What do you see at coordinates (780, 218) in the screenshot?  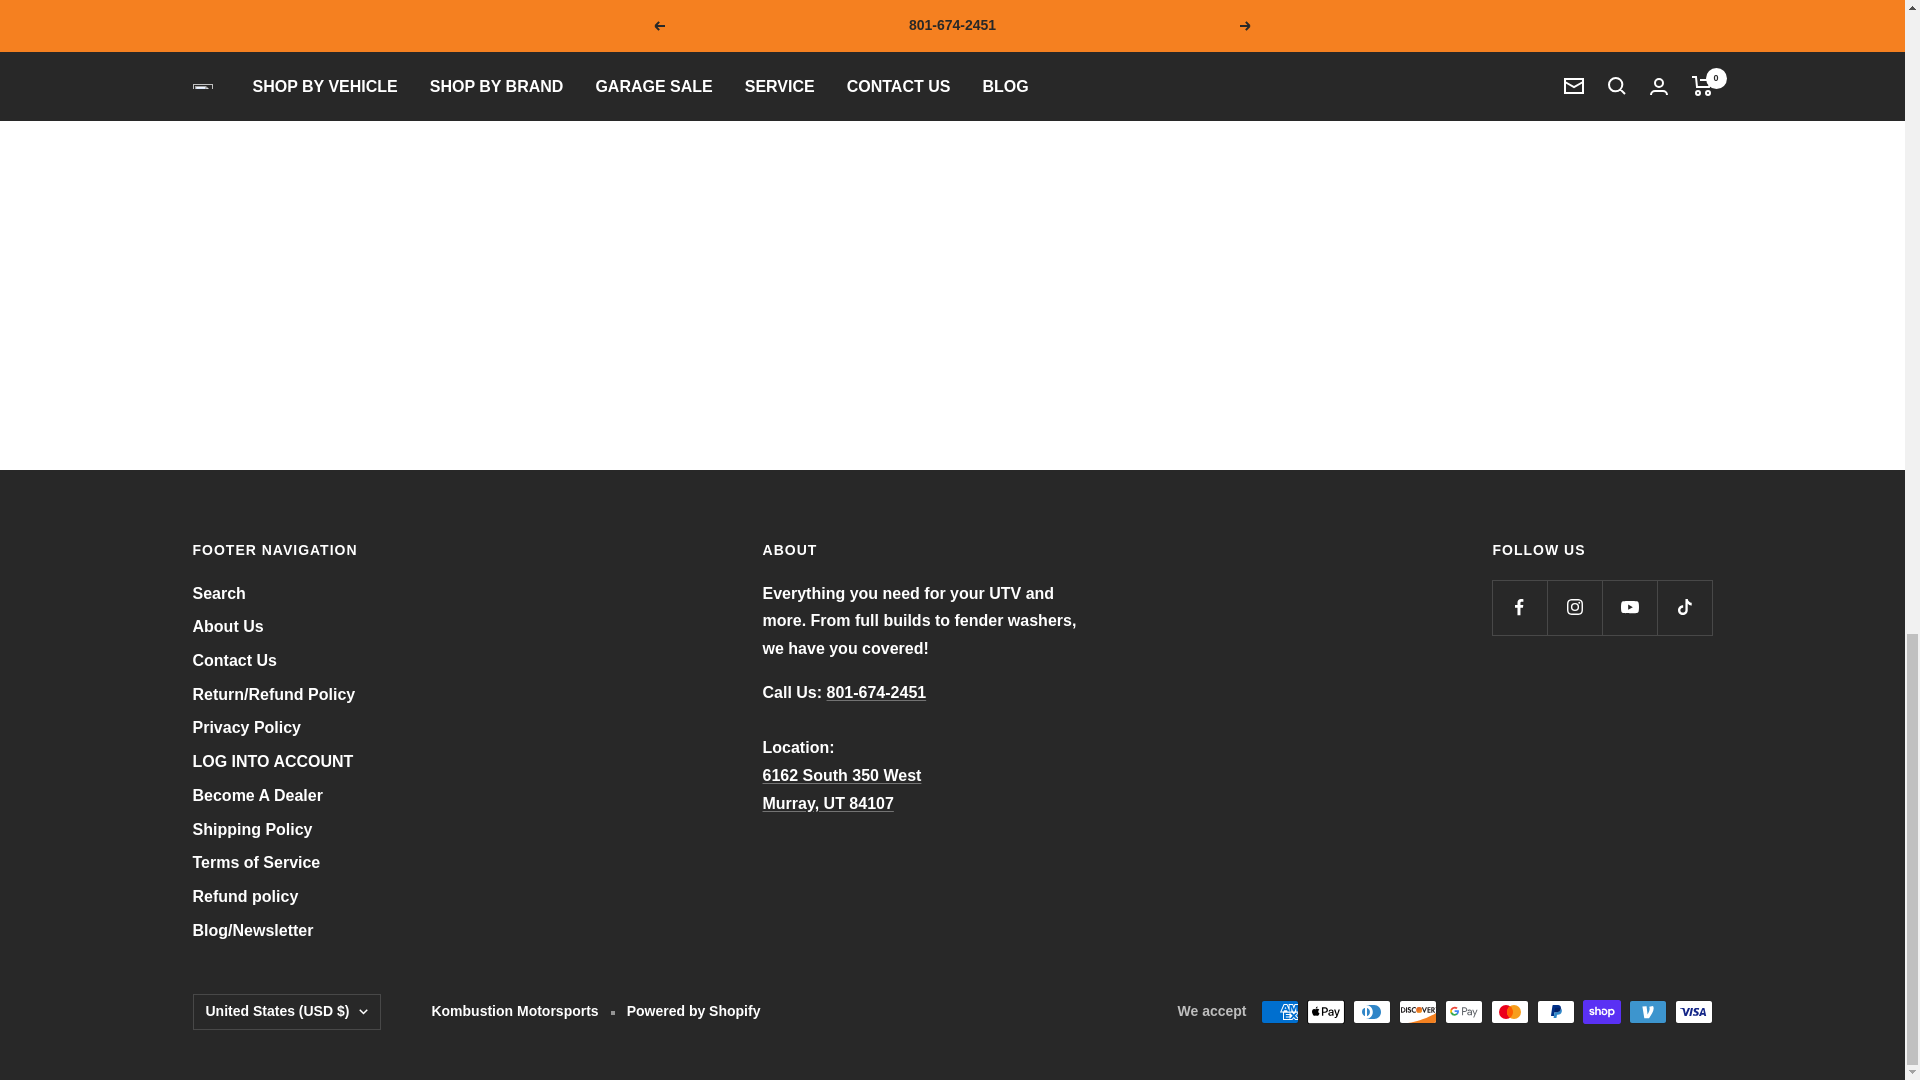 I see `Charge Your Can-Am X3 Batteries Like A Pro!` at bounding box center [780, 218].